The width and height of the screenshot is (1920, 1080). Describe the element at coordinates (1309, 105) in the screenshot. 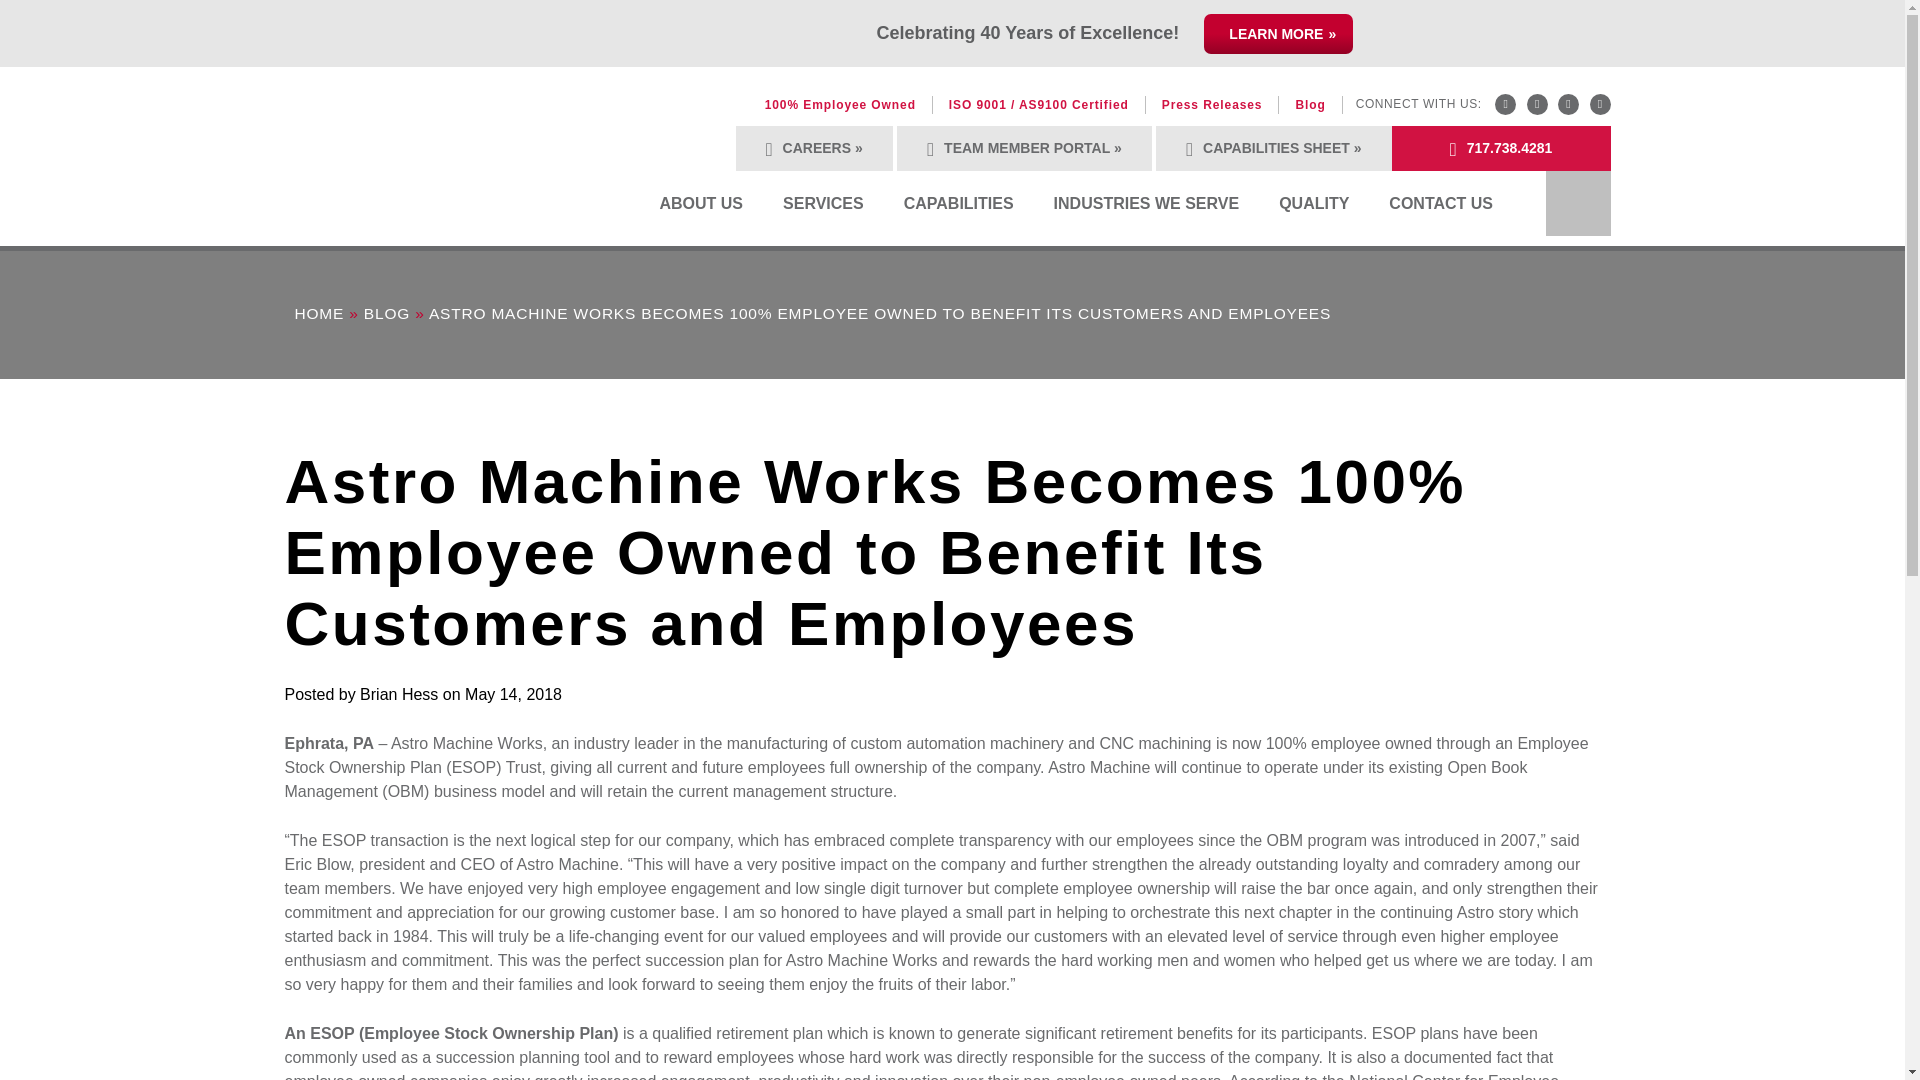

I see `Blog` at that location.